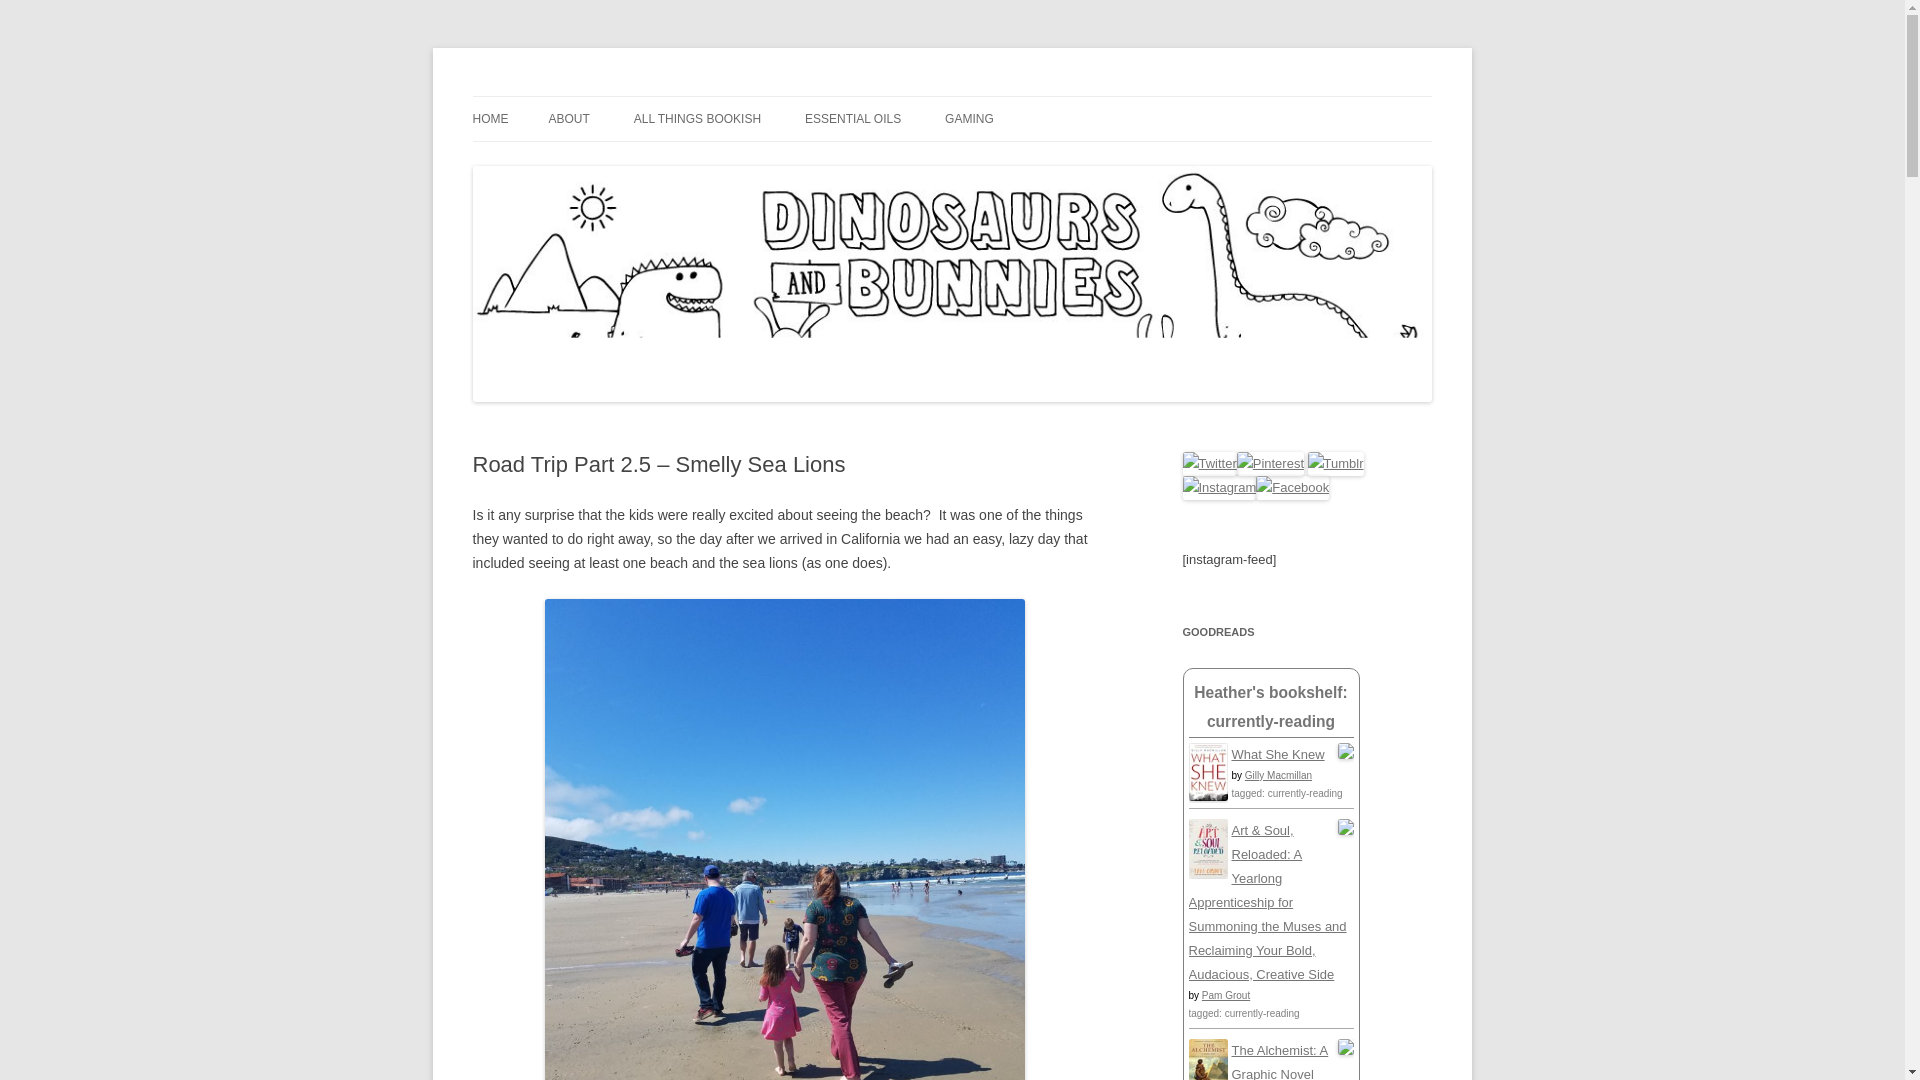  I want to click on Instagram, so click(1218, 488).